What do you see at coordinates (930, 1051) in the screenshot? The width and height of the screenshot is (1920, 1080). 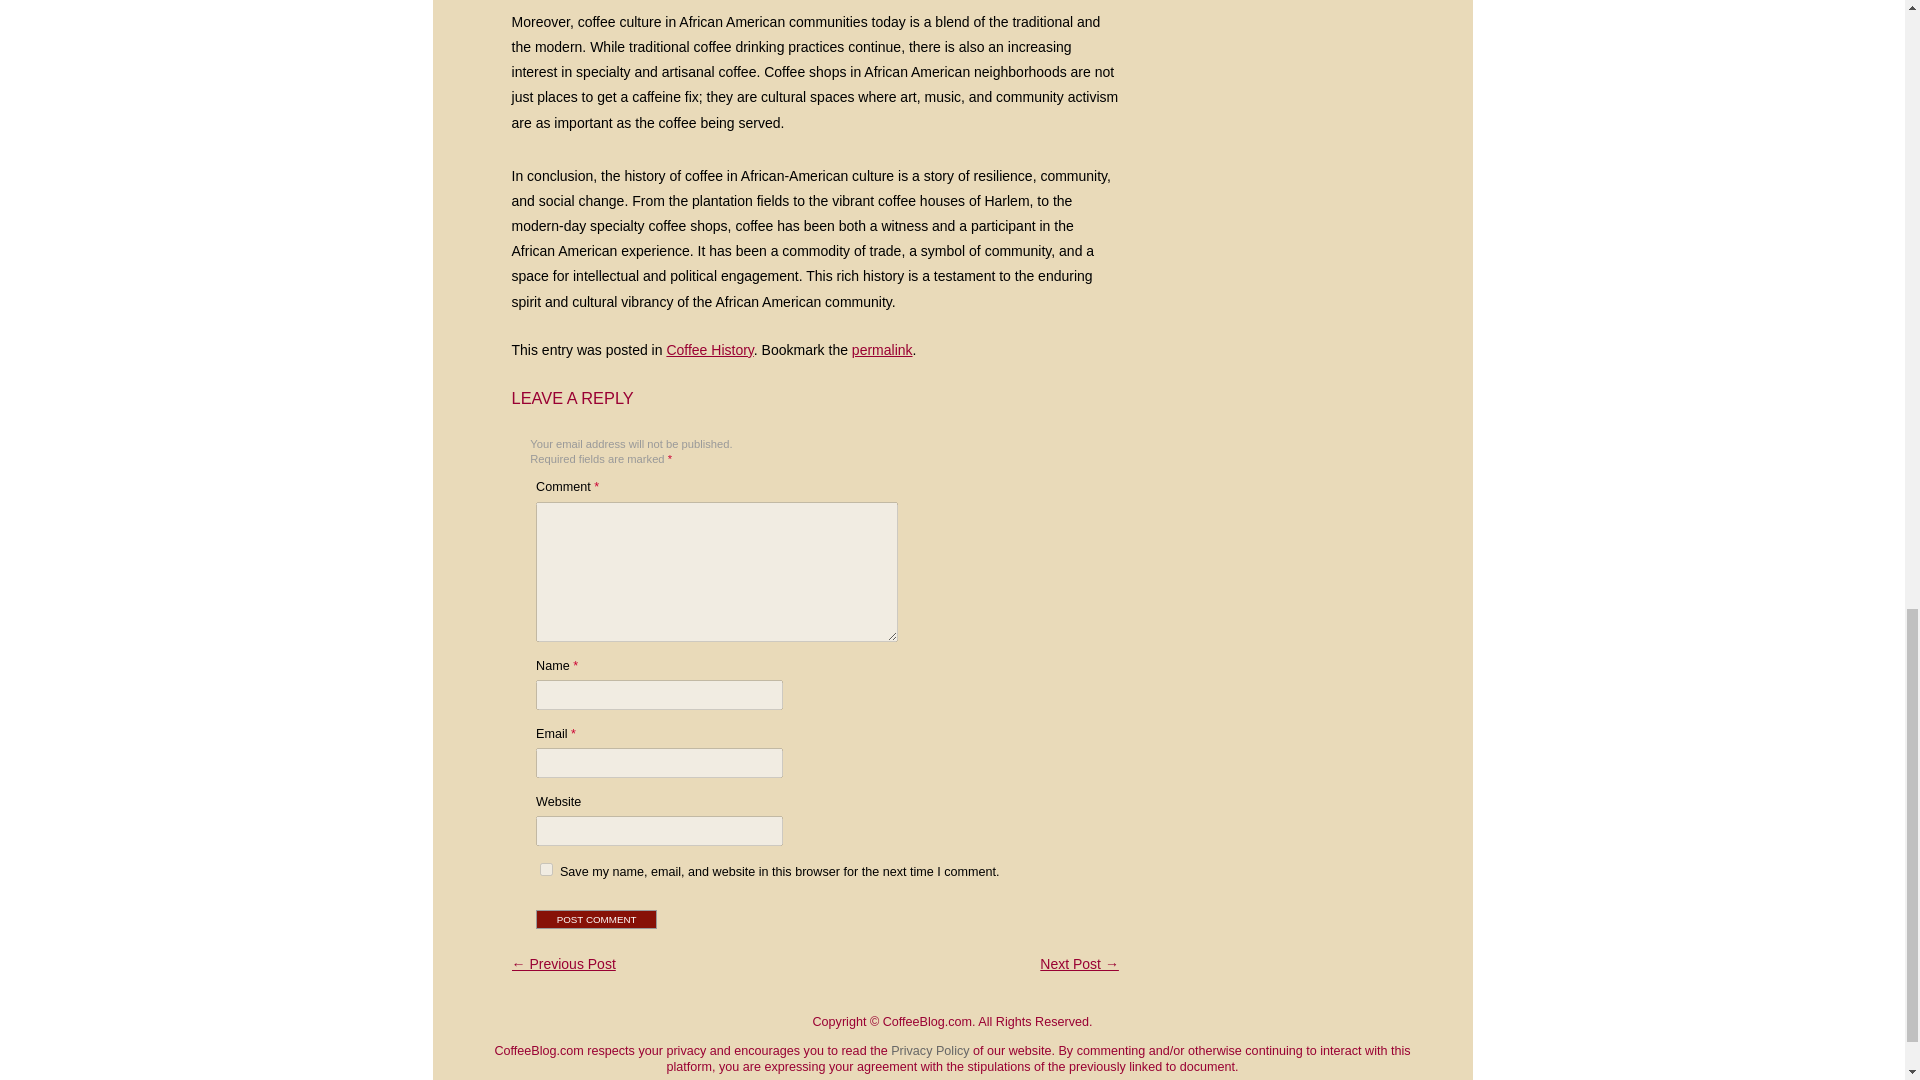 I see `Privacy Policy` at bounding box center [930, 1051].